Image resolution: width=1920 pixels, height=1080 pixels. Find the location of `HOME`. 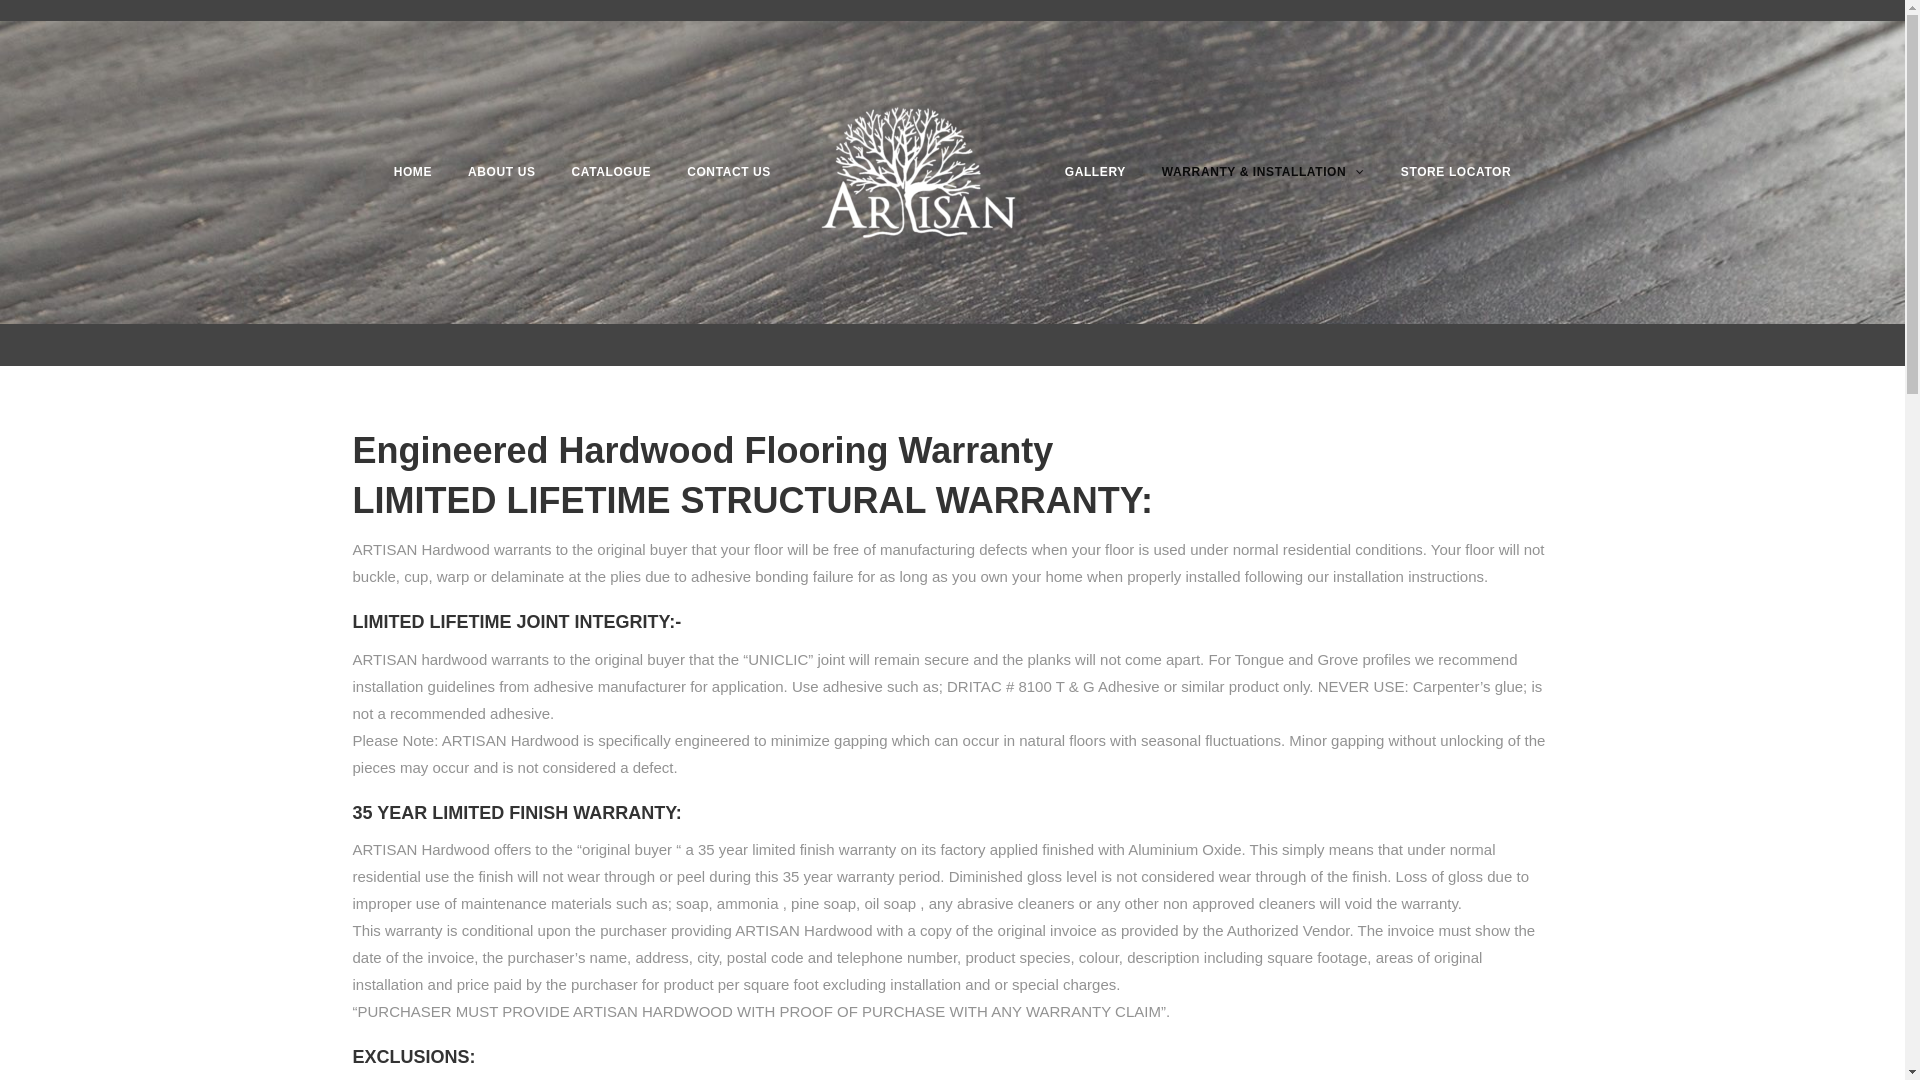

HOME is located at coordinates (413, 172).